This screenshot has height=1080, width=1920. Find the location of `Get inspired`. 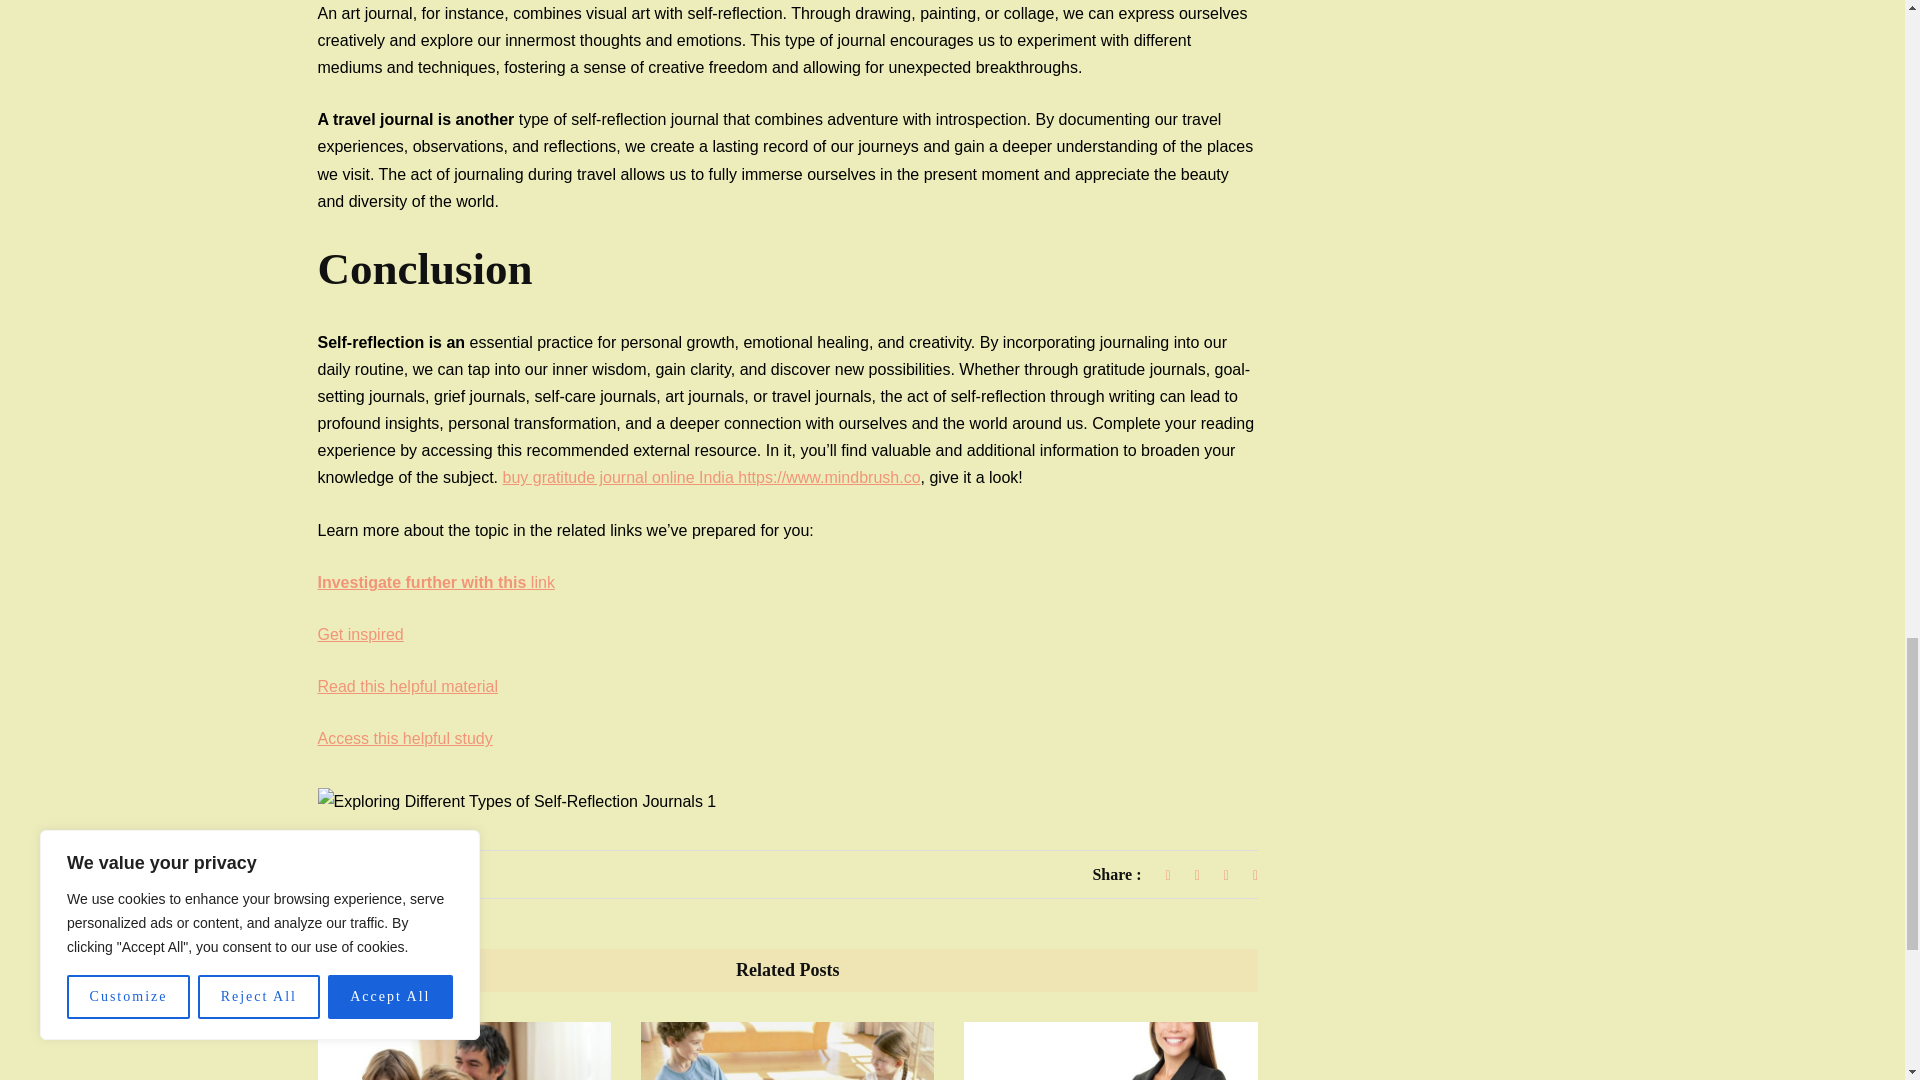

Get inspired is located at coordinates (360, 634).